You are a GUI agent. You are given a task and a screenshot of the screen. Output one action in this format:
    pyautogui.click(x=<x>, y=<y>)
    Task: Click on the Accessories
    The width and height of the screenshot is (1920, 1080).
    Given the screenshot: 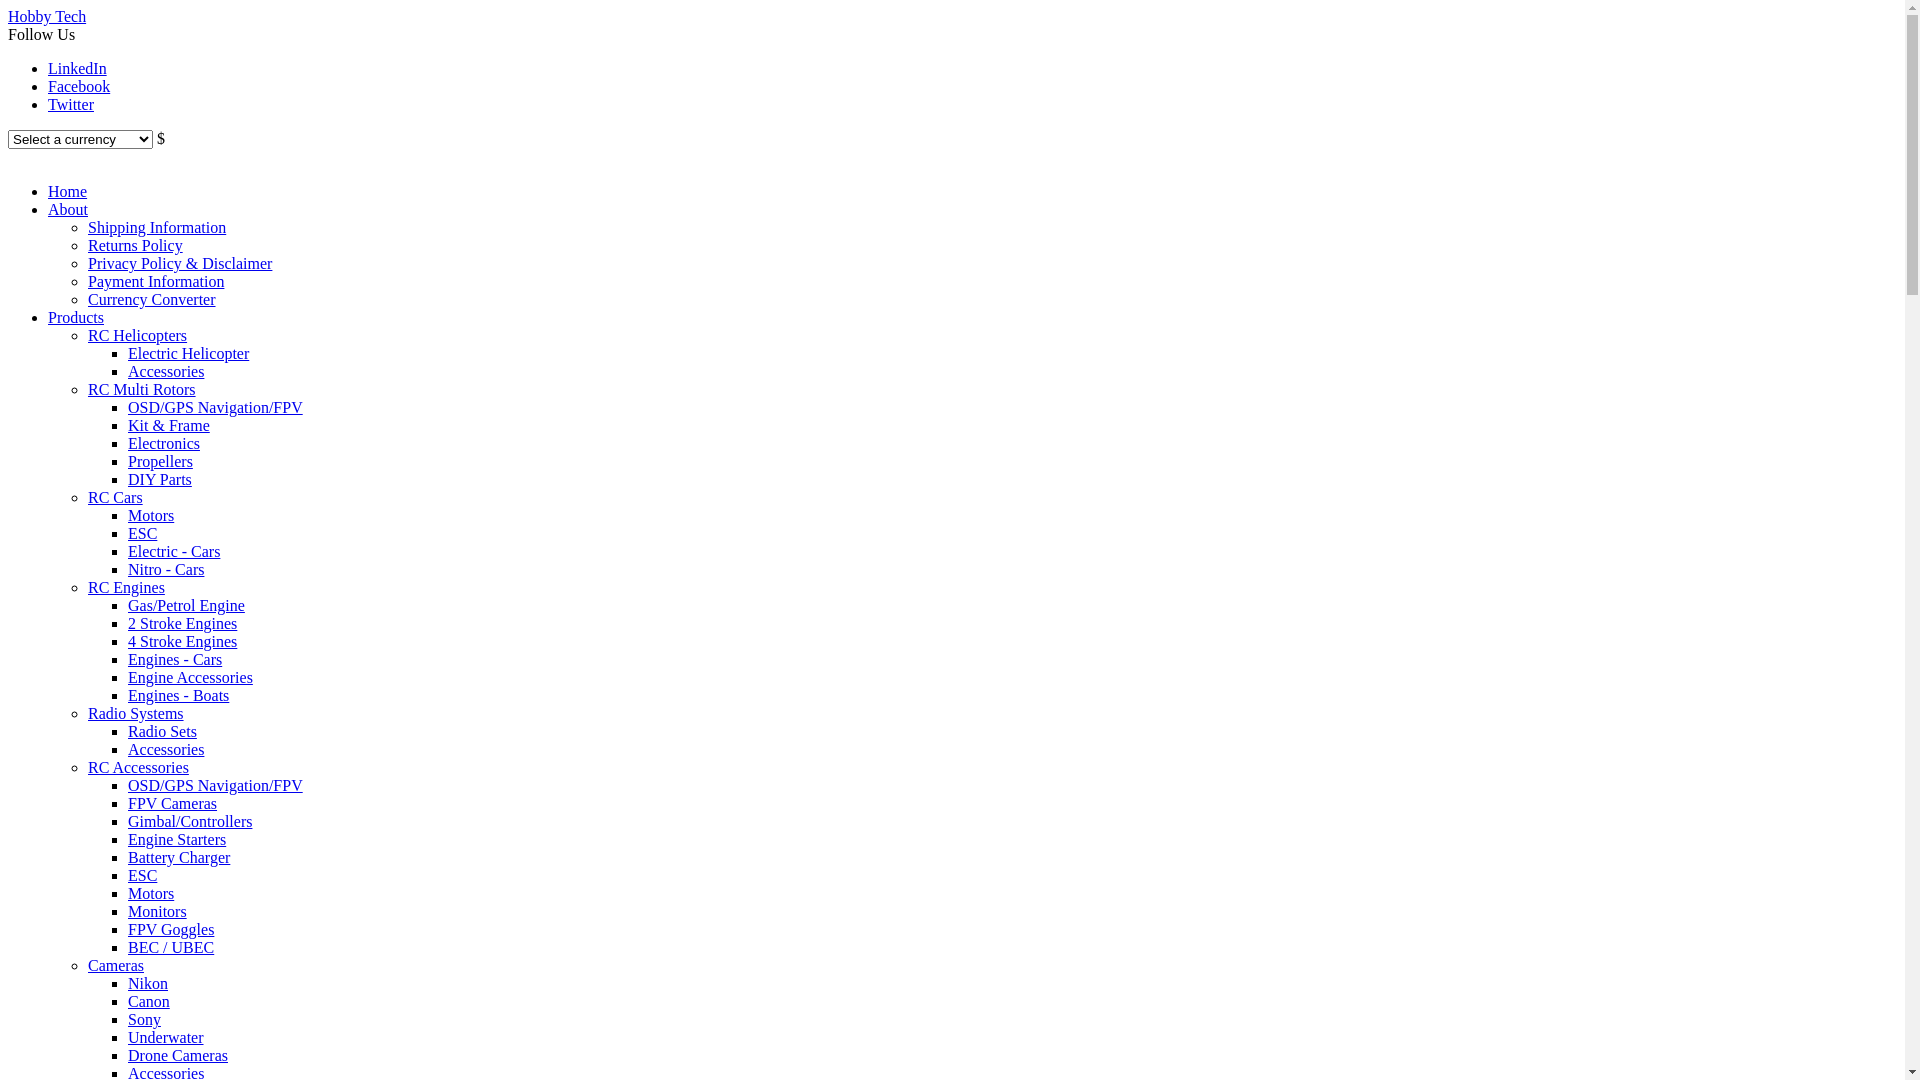 What is the action you would take?
    pyautogui.click(x=166, y=372)
    